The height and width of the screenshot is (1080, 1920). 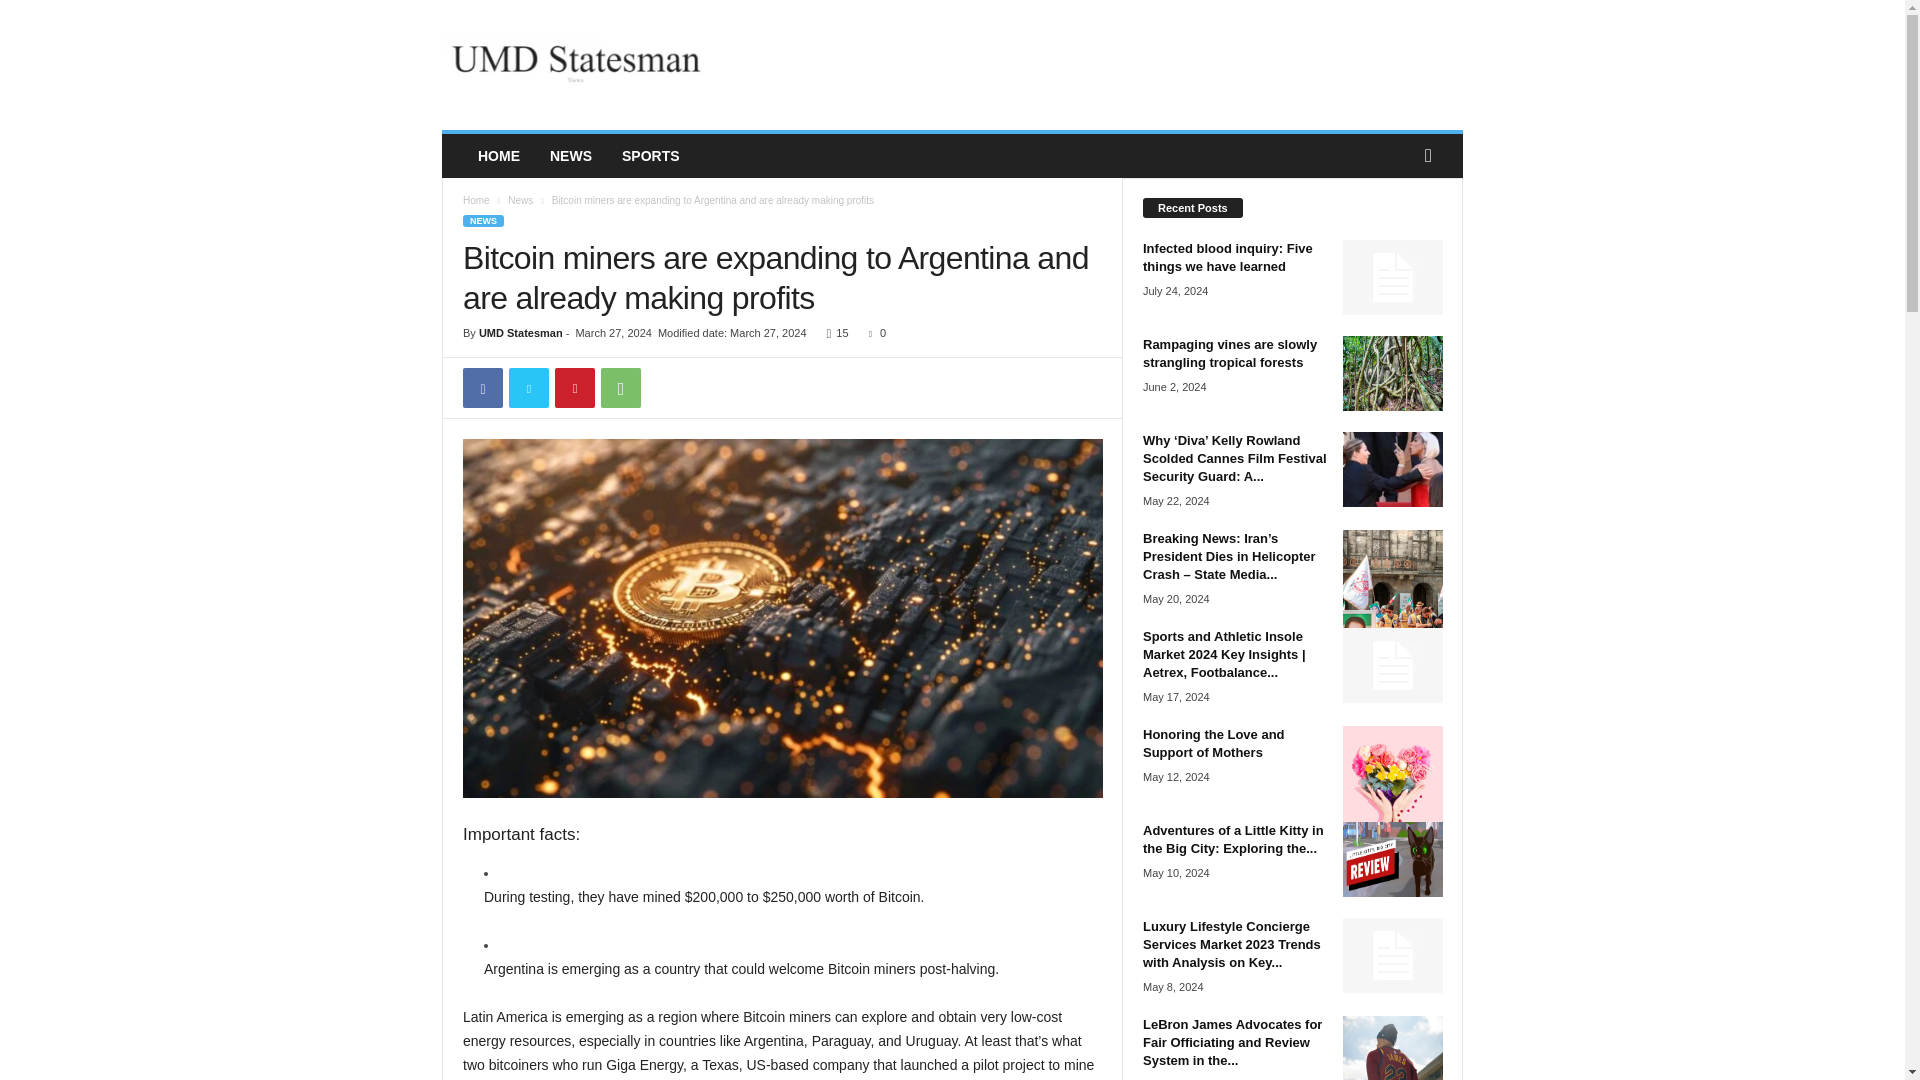 What do you see at coordinates (520, 200) in the screenshot?
I see `View all posts in News` at bounding box center [520, 200].